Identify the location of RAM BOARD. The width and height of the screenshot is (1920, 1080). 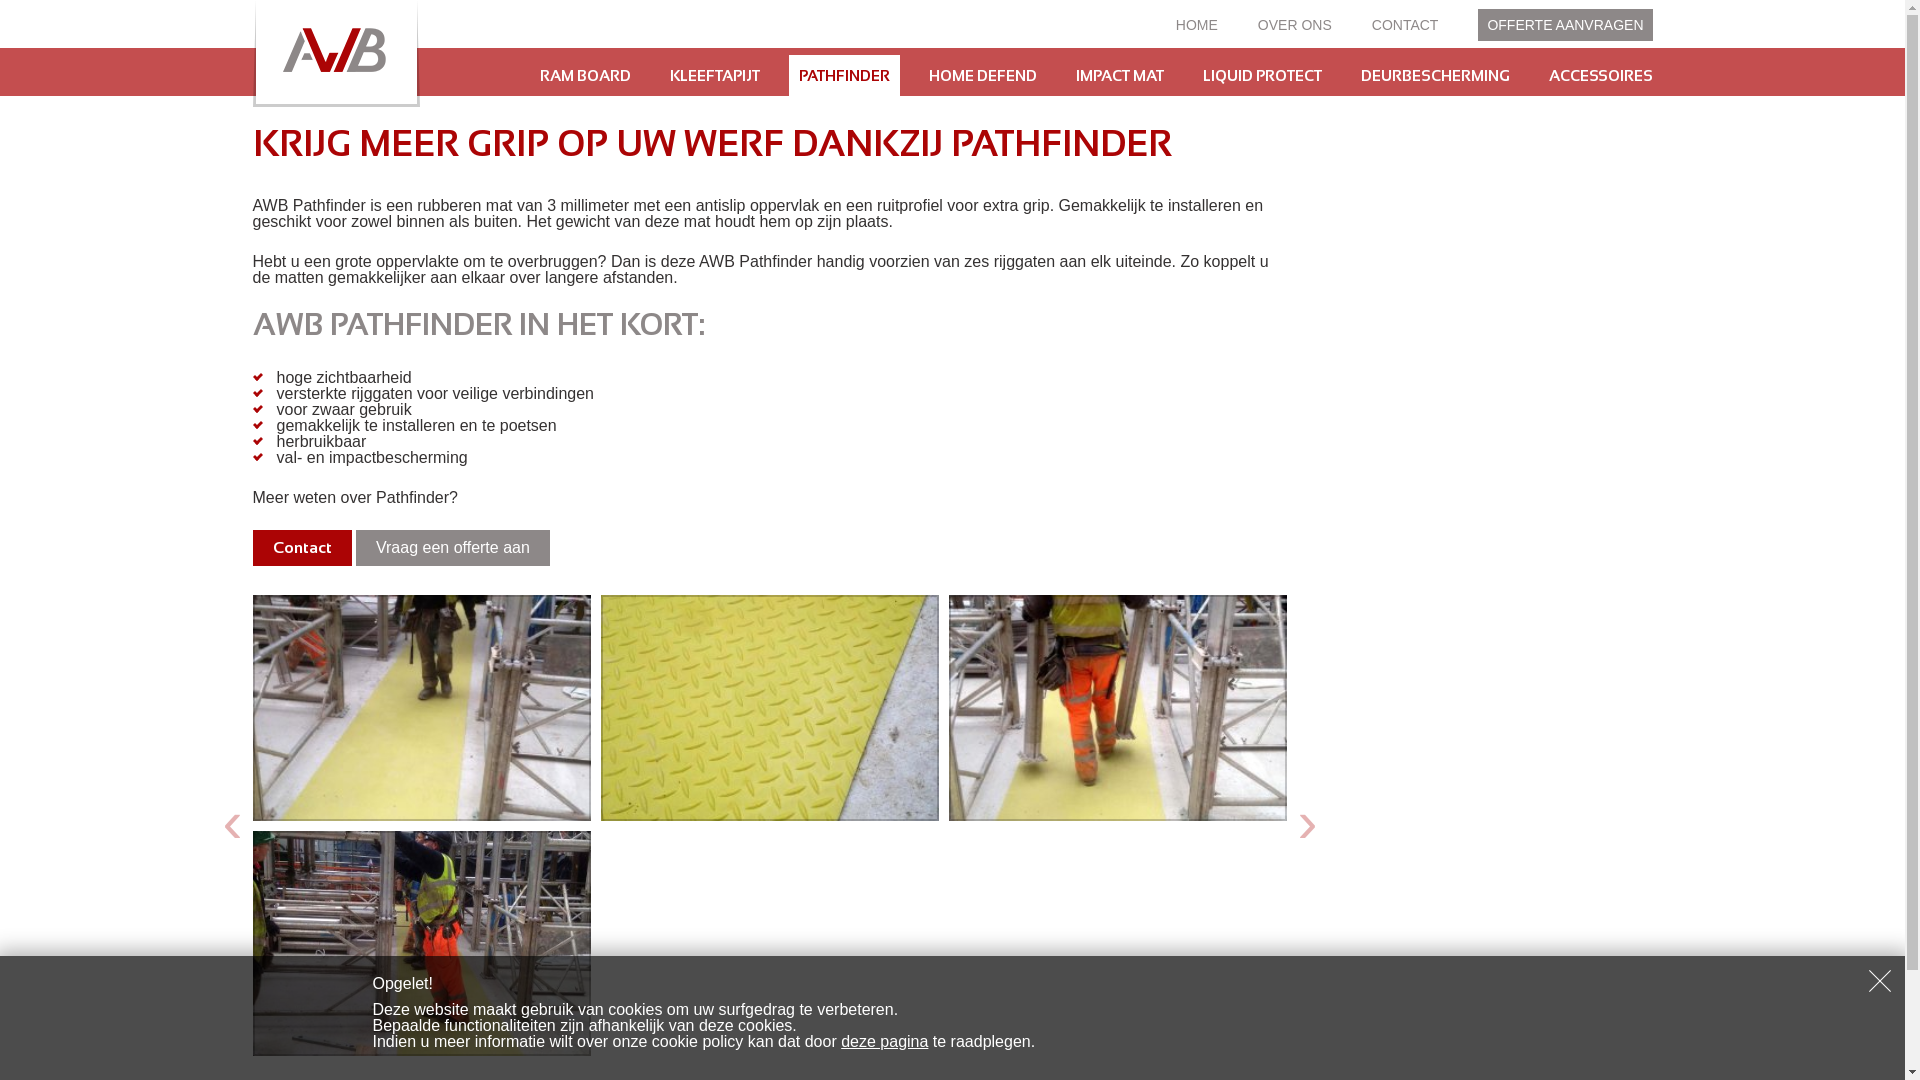
(586, 76).